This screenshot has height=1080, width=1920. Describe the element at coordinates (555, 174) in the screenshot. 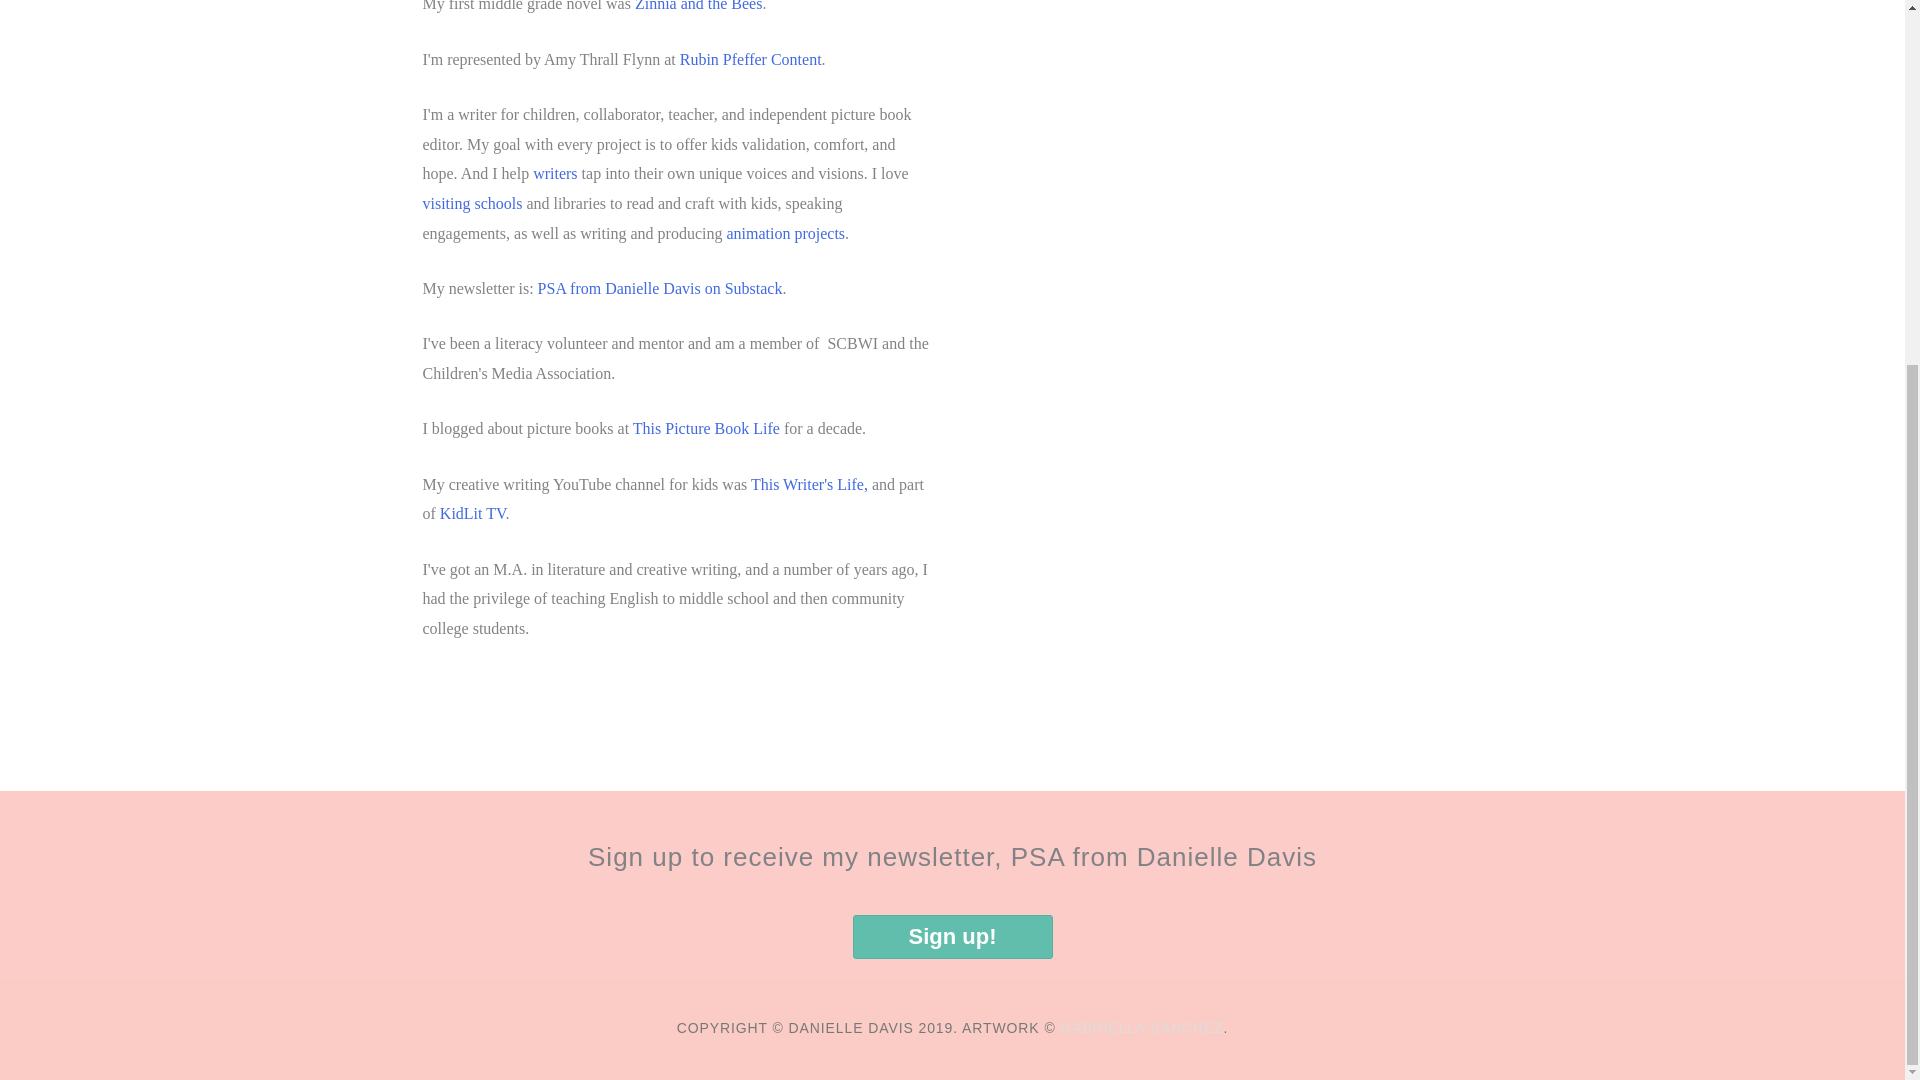

I see `writers` at that location.